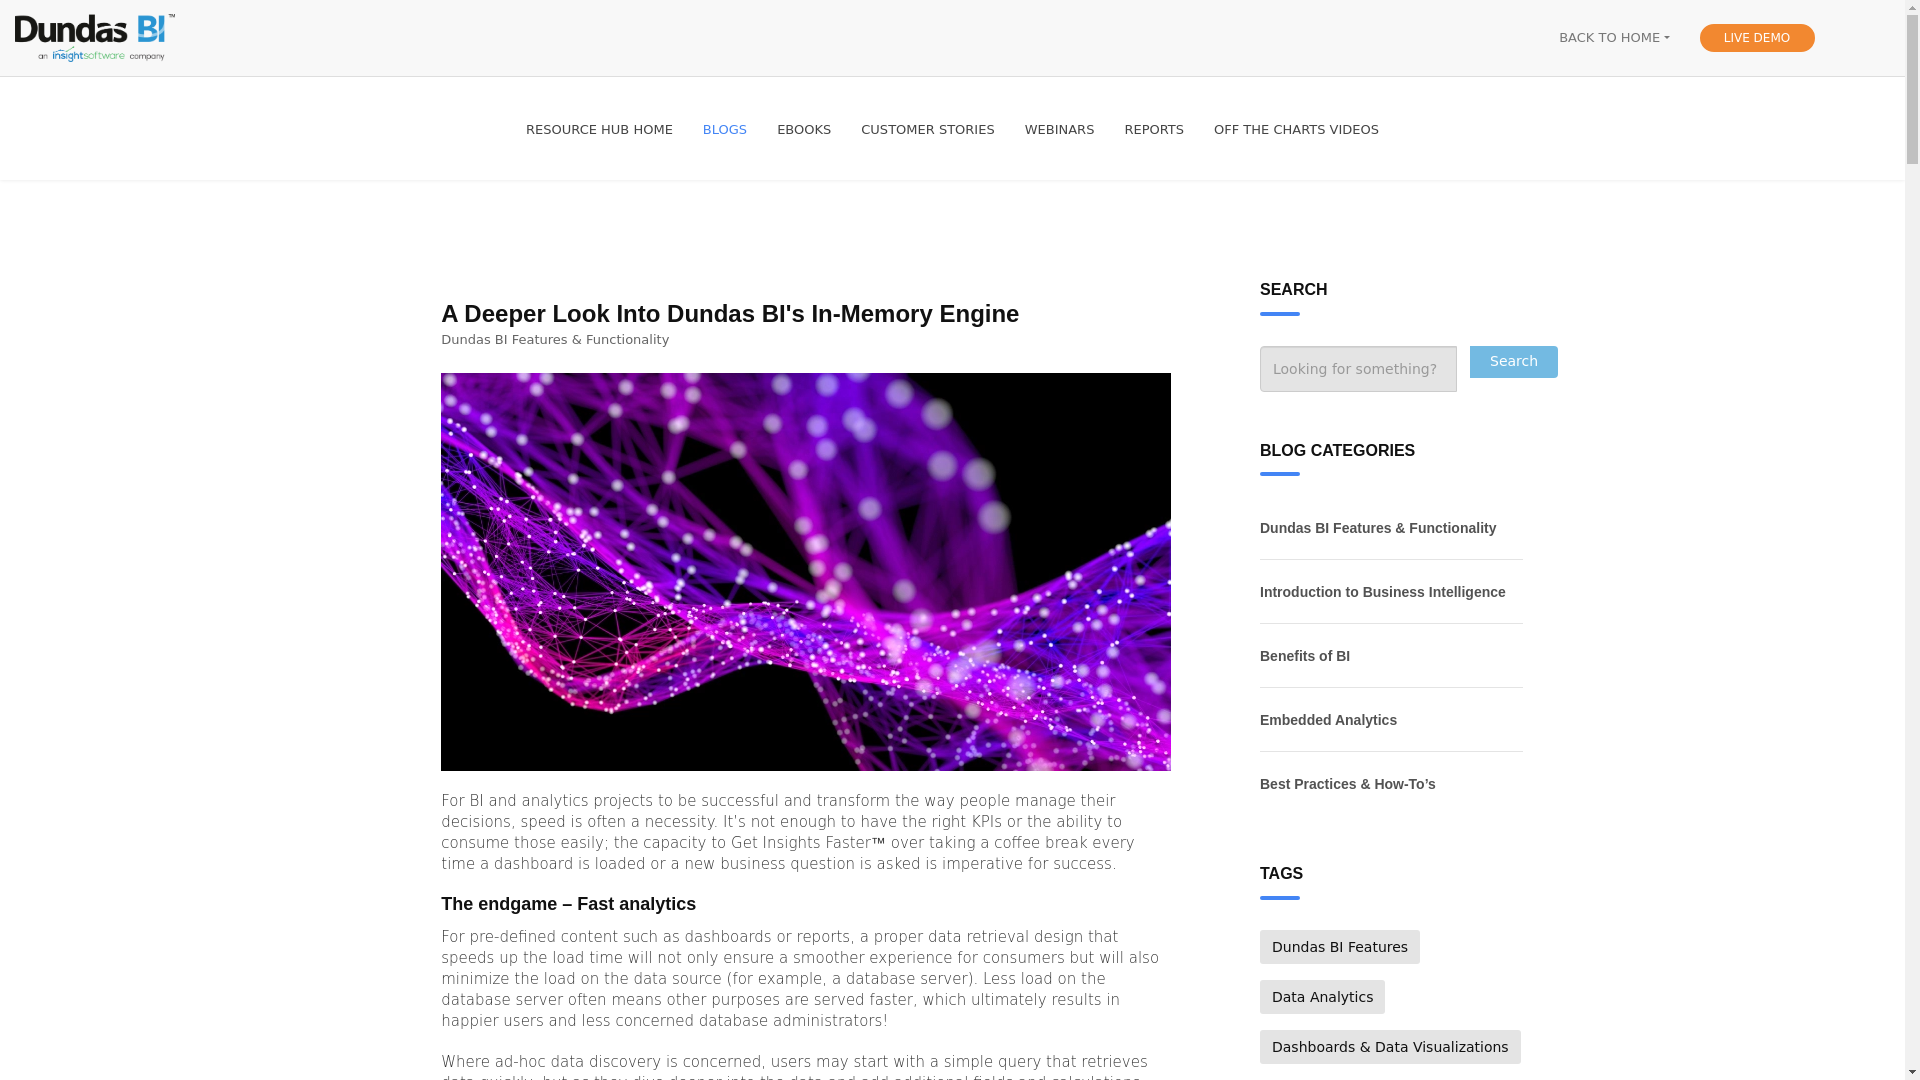 The width and height of the screenshot is (1920, 1080). I want to click on OFF THE CHARTS VIDEOS, so click(1296, 130).